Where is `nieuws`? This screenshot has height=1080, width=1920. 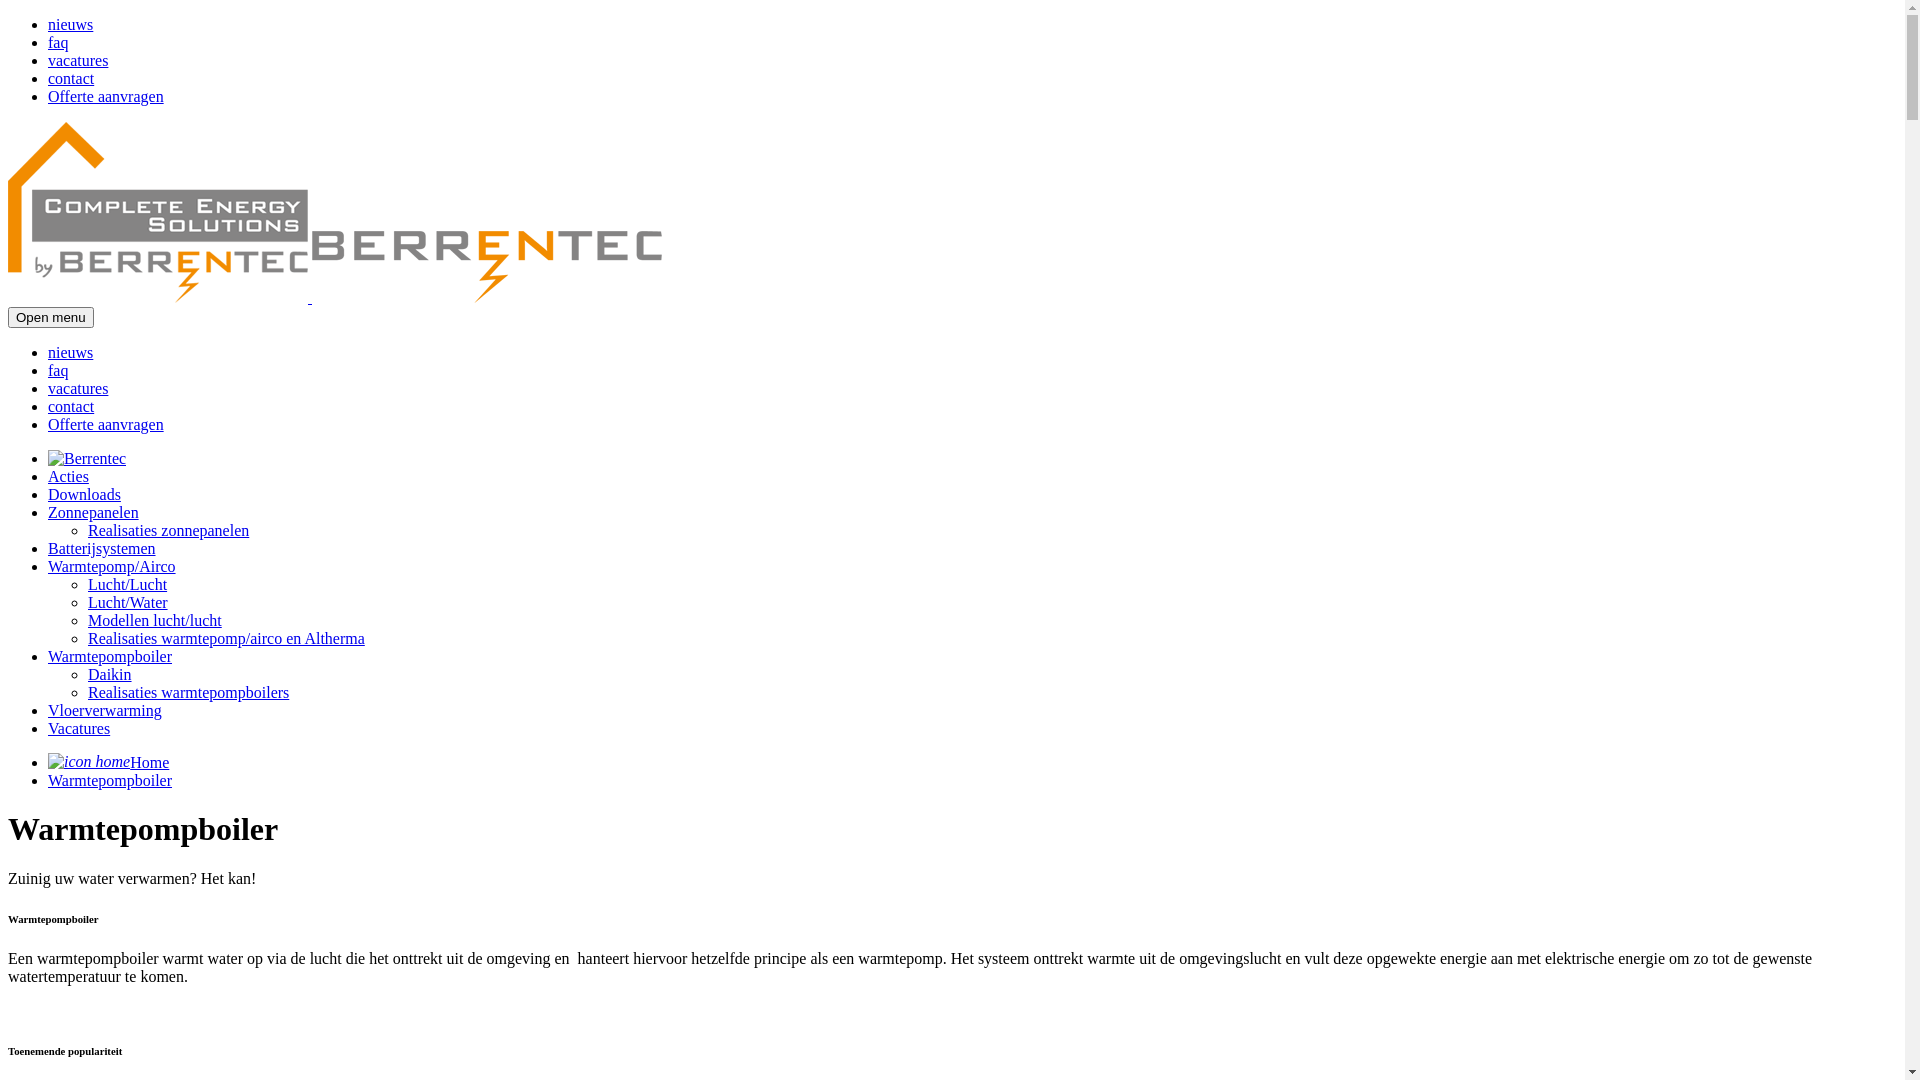
nieuws is located at coordinates (70, 352).